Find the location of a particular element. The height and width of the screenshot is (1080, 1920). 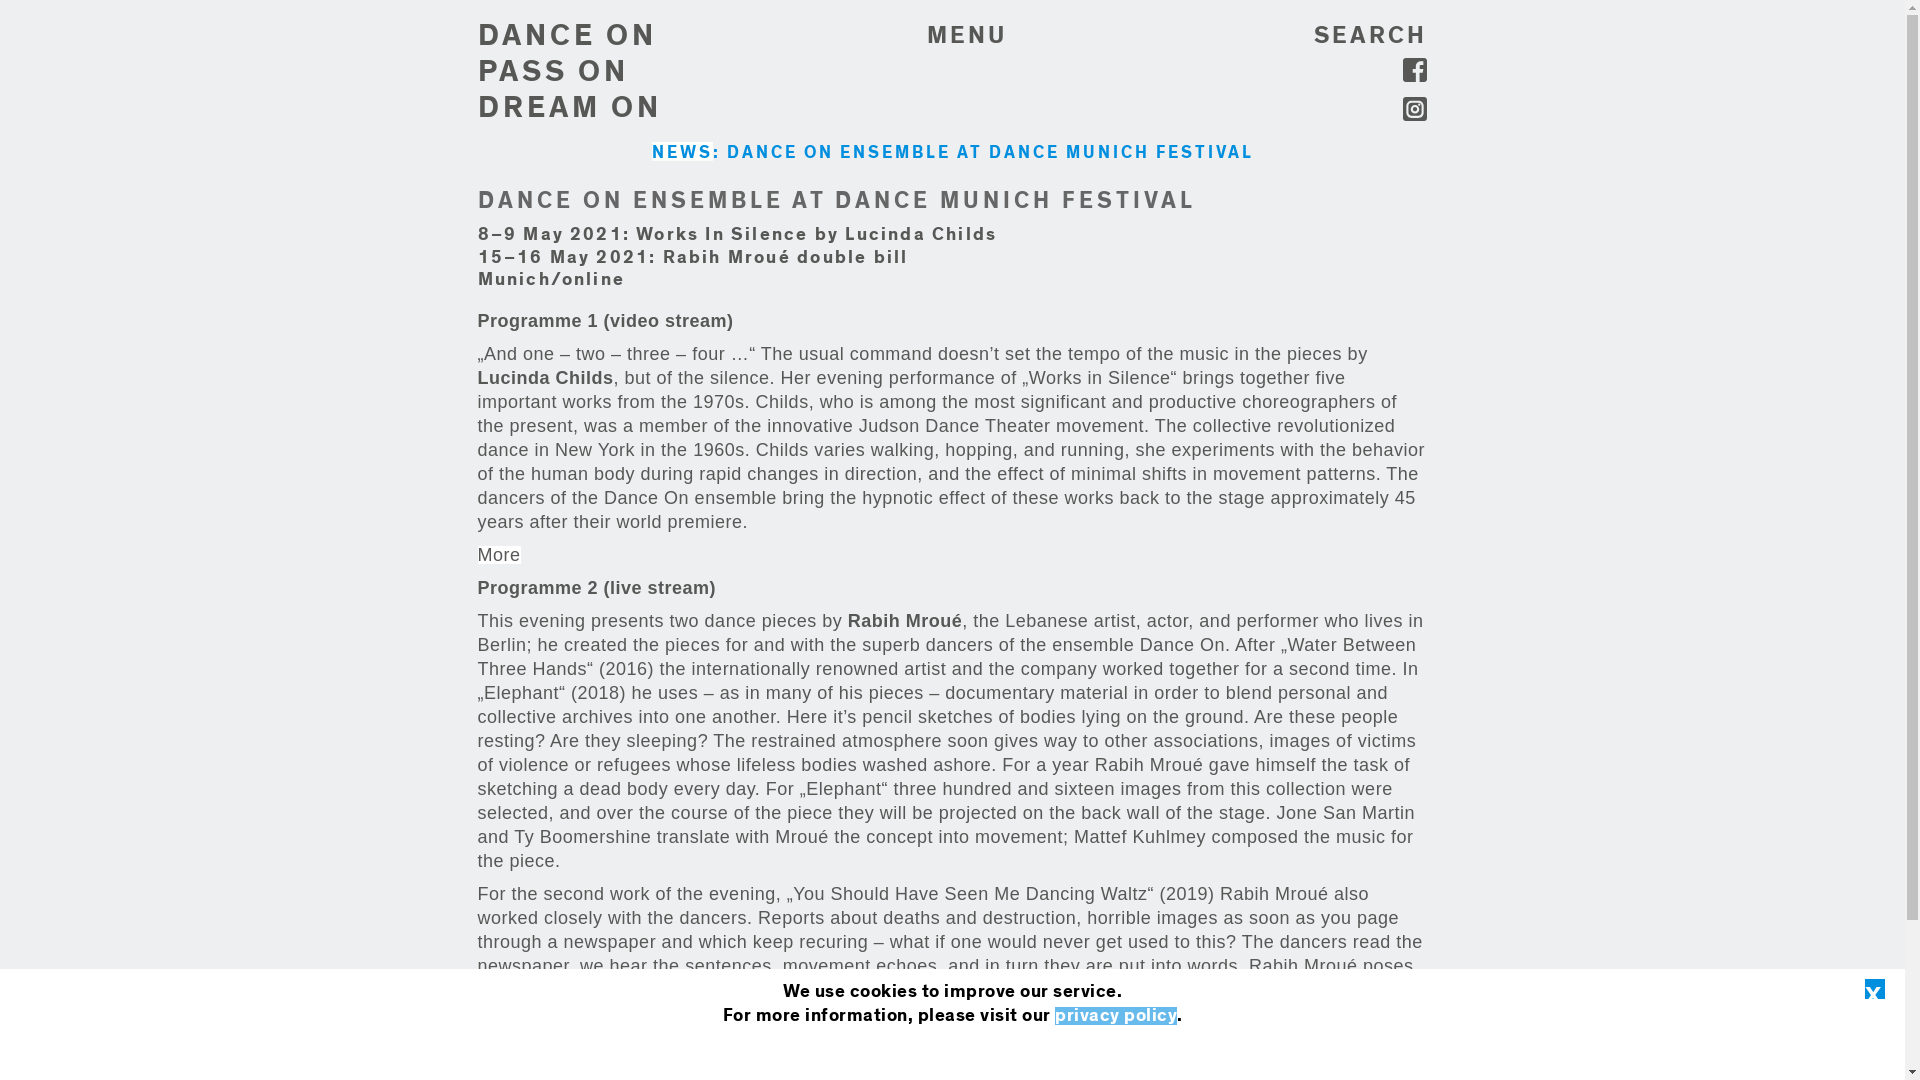

ACCEPT is located at coordinates (950, 1053).